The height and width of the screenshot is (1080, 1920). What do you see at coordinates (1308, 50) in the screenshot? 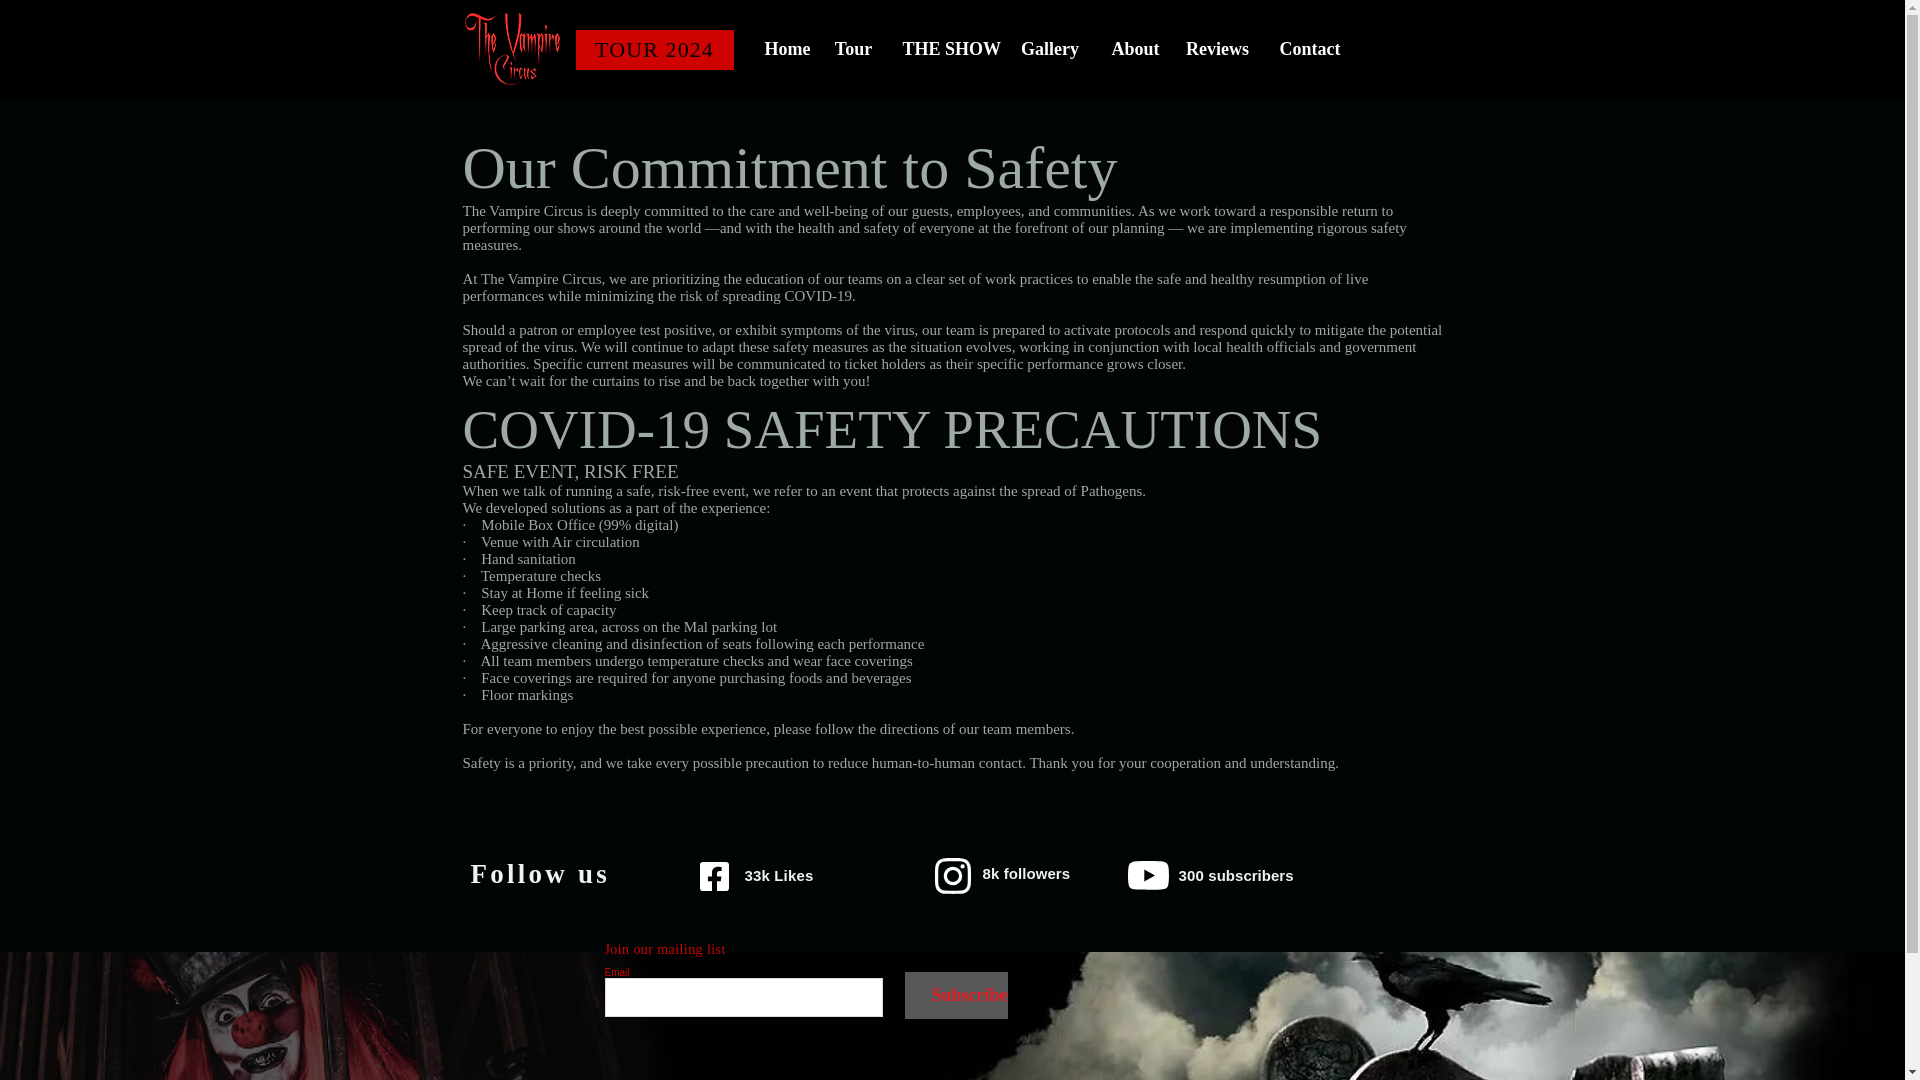
I see `Contact` at bounding box center [1308, 50].